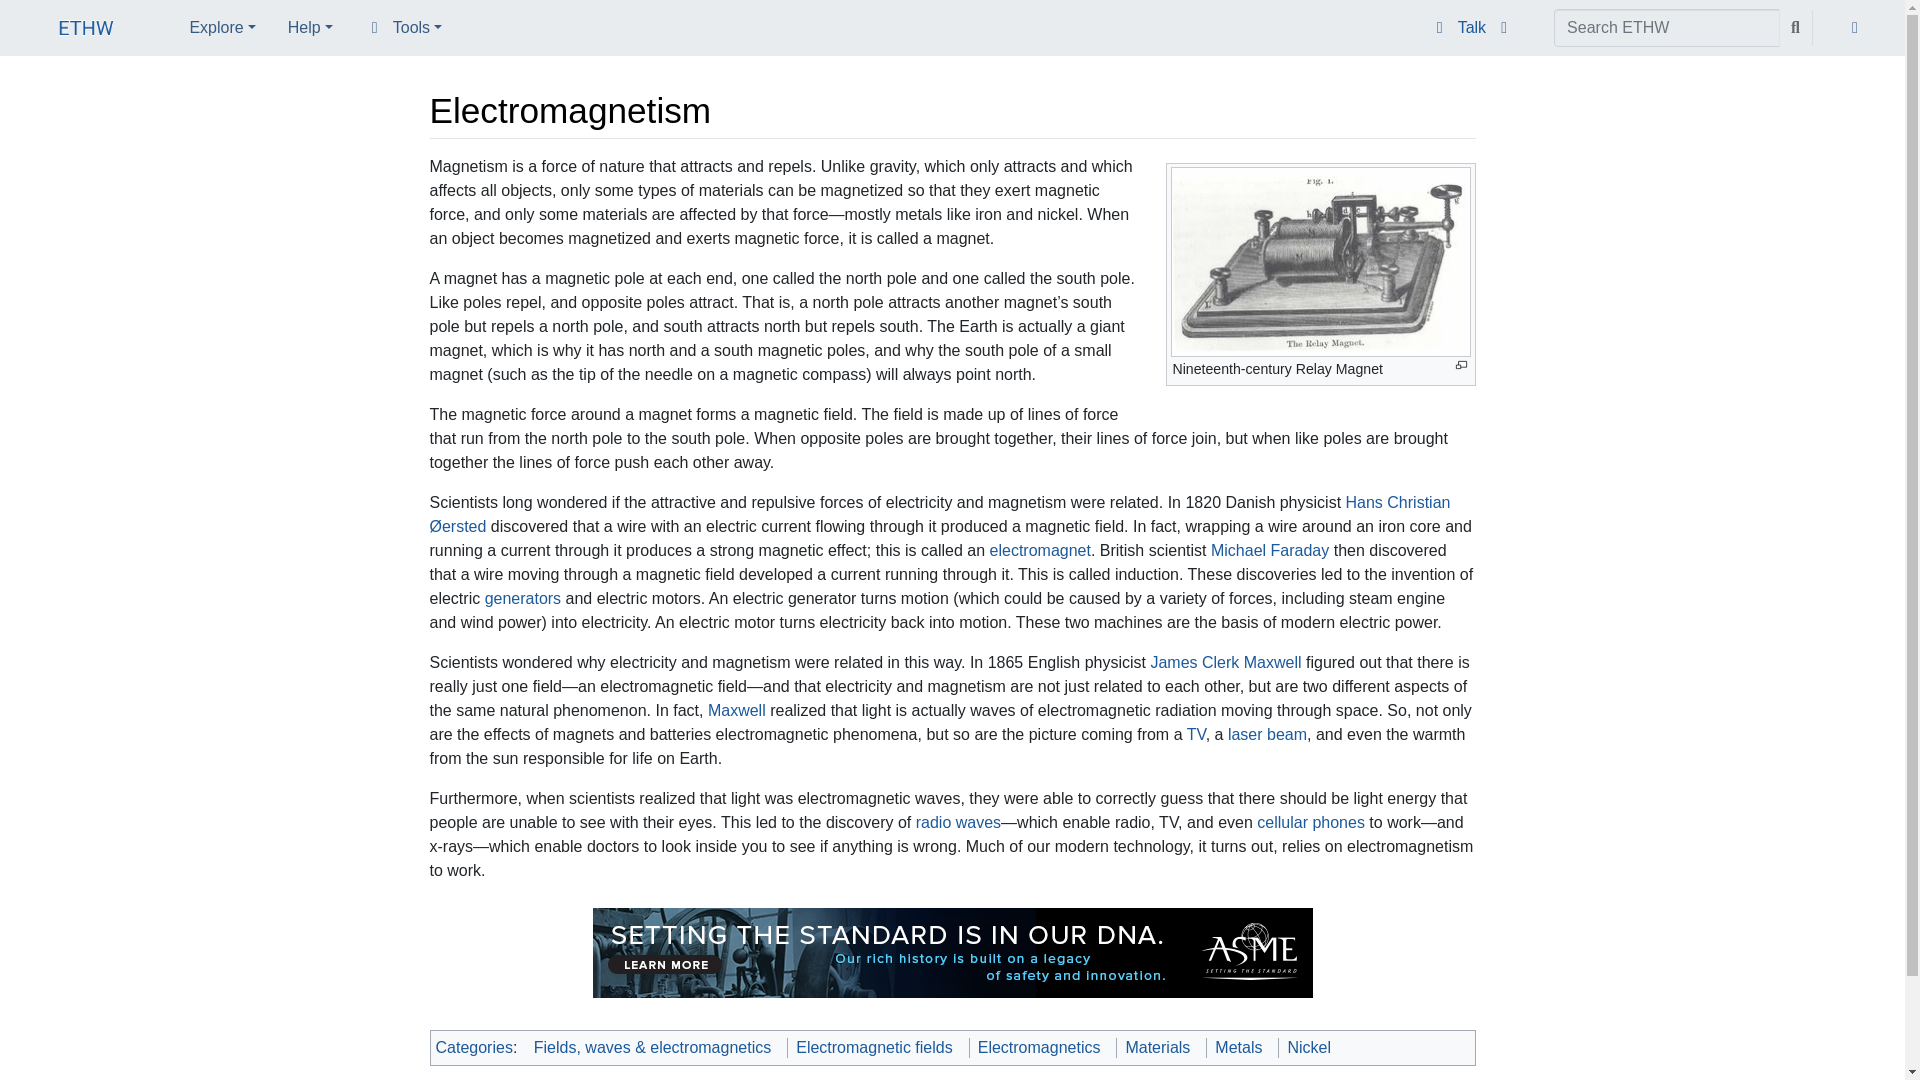  What do you see at coordinates (1458, 28) in the screenshot?
I see `Talk` at bounding box center [1458, 28].